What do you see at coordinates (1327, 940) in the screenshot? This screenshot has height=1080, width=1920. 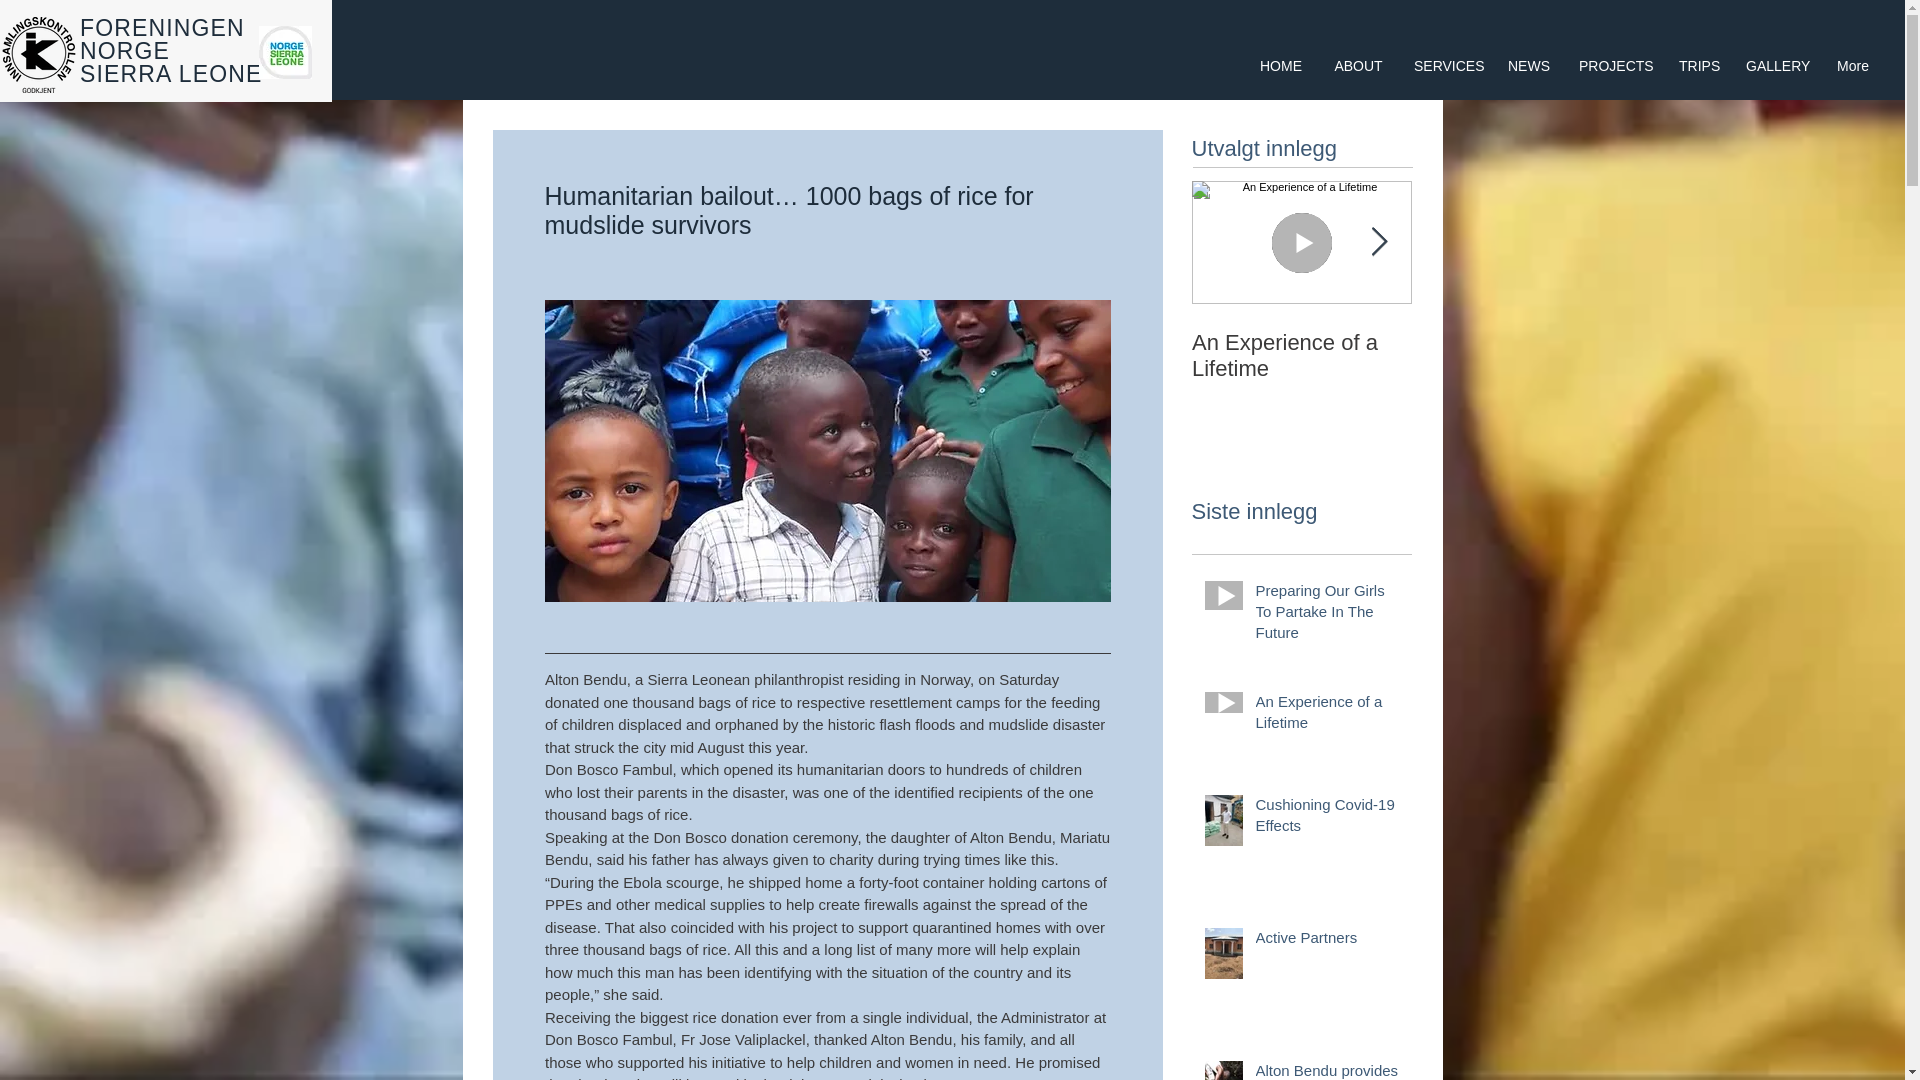 I see `An Experience of a Lifetime` at bounding box center [1327, 940].